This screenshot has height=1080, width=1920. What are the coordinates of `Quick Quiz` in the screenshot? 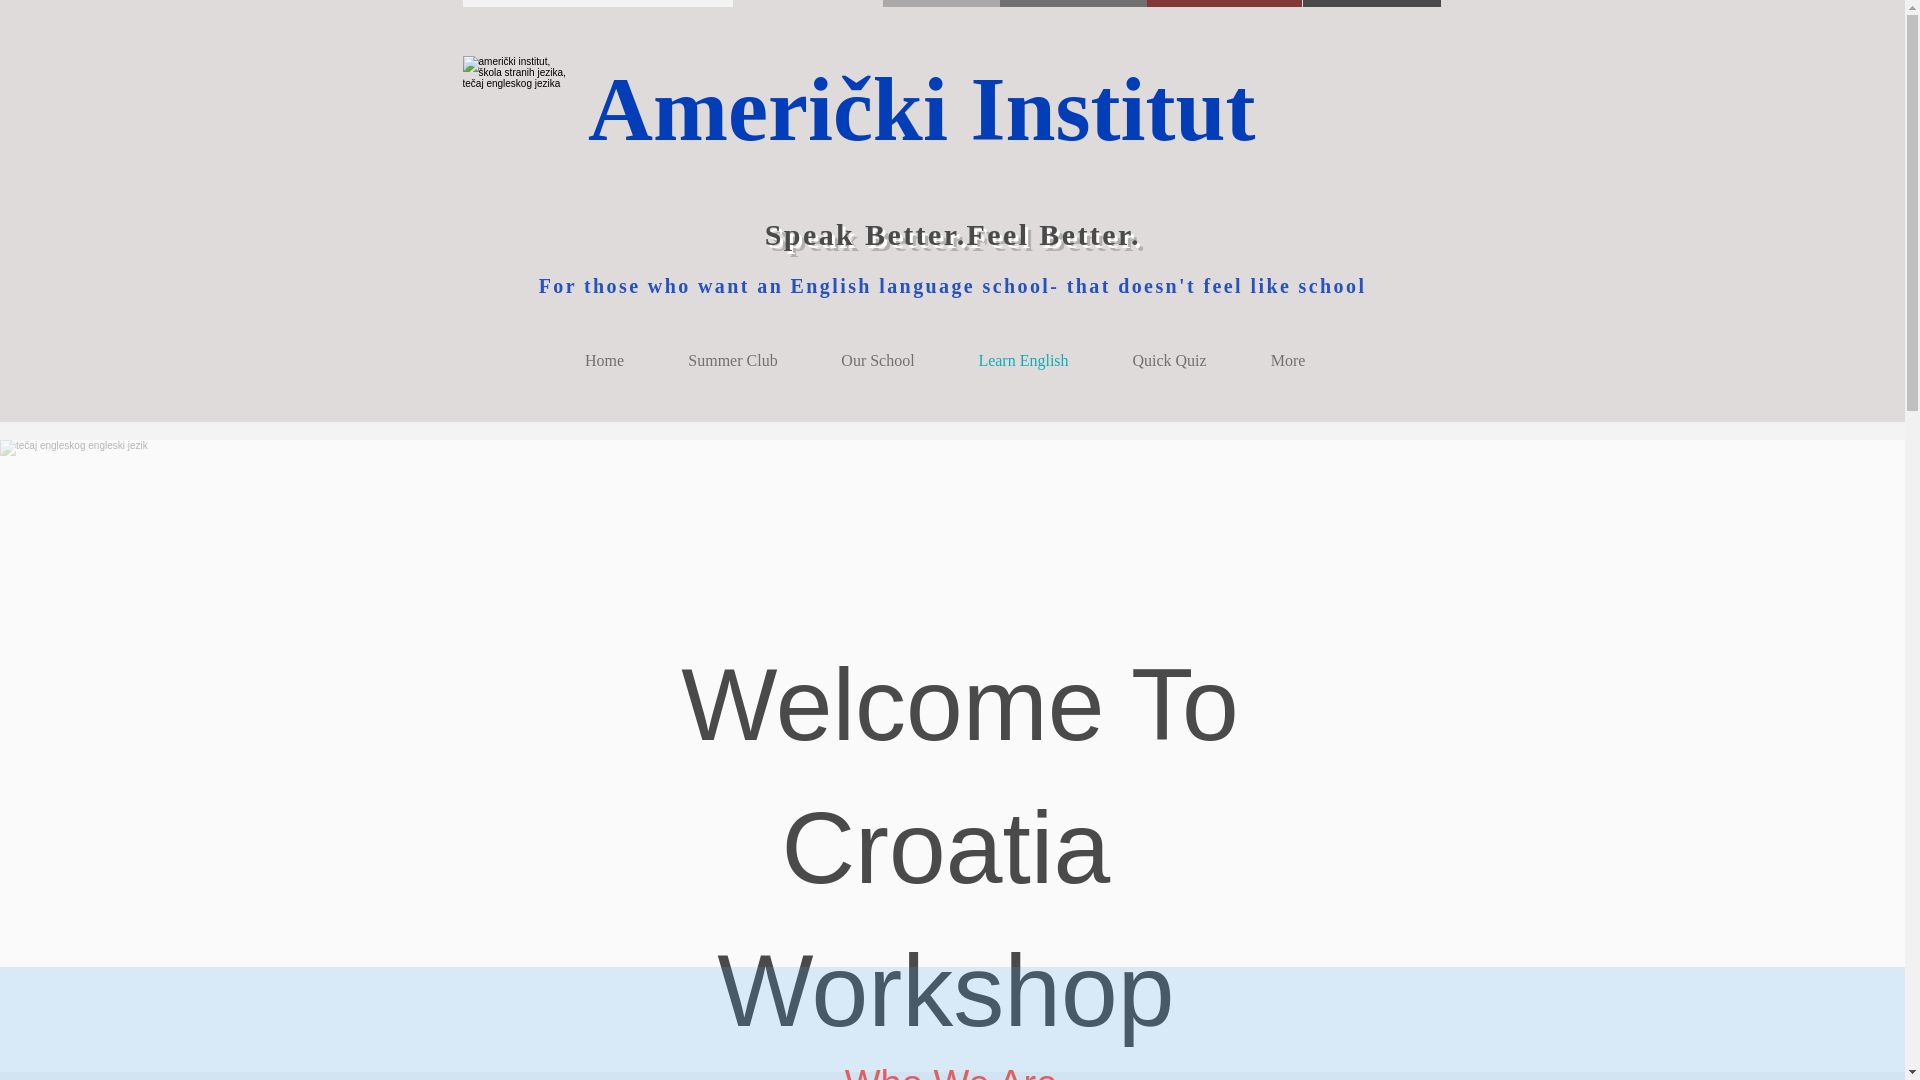 It's located at (1169, 360).